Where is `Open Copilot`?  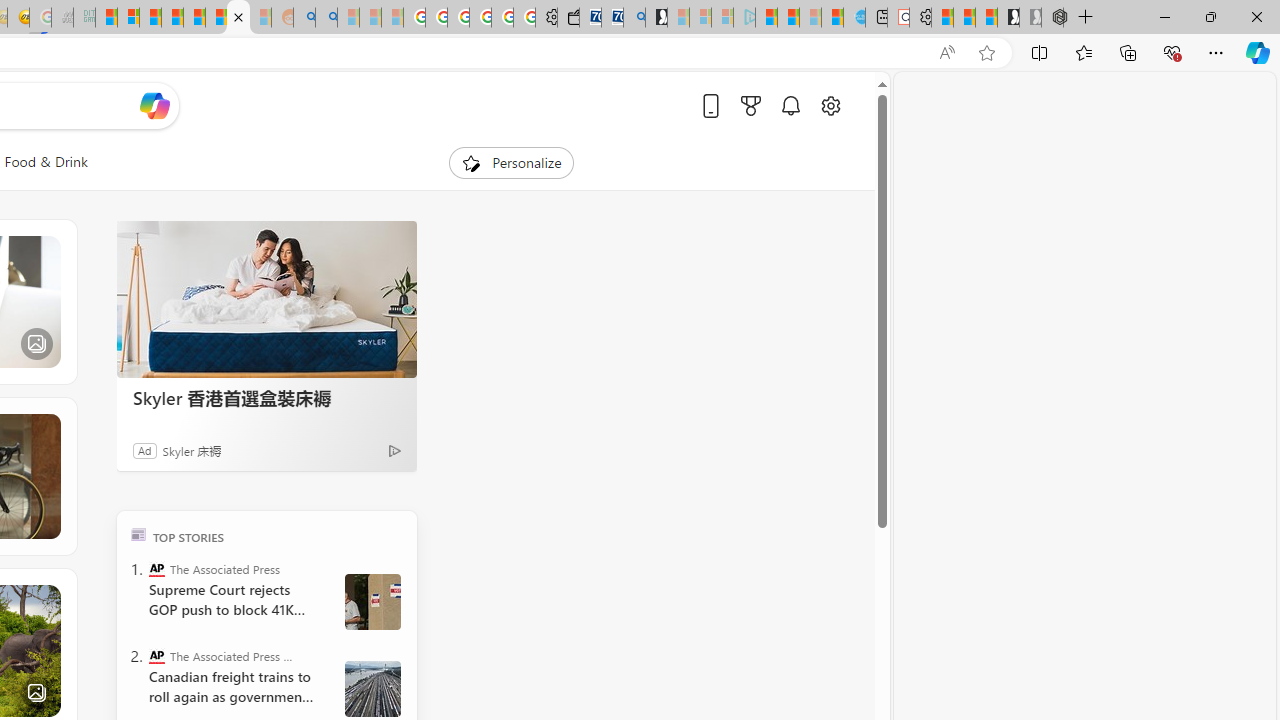
Open Copilot is located at coordinates (155, 106).